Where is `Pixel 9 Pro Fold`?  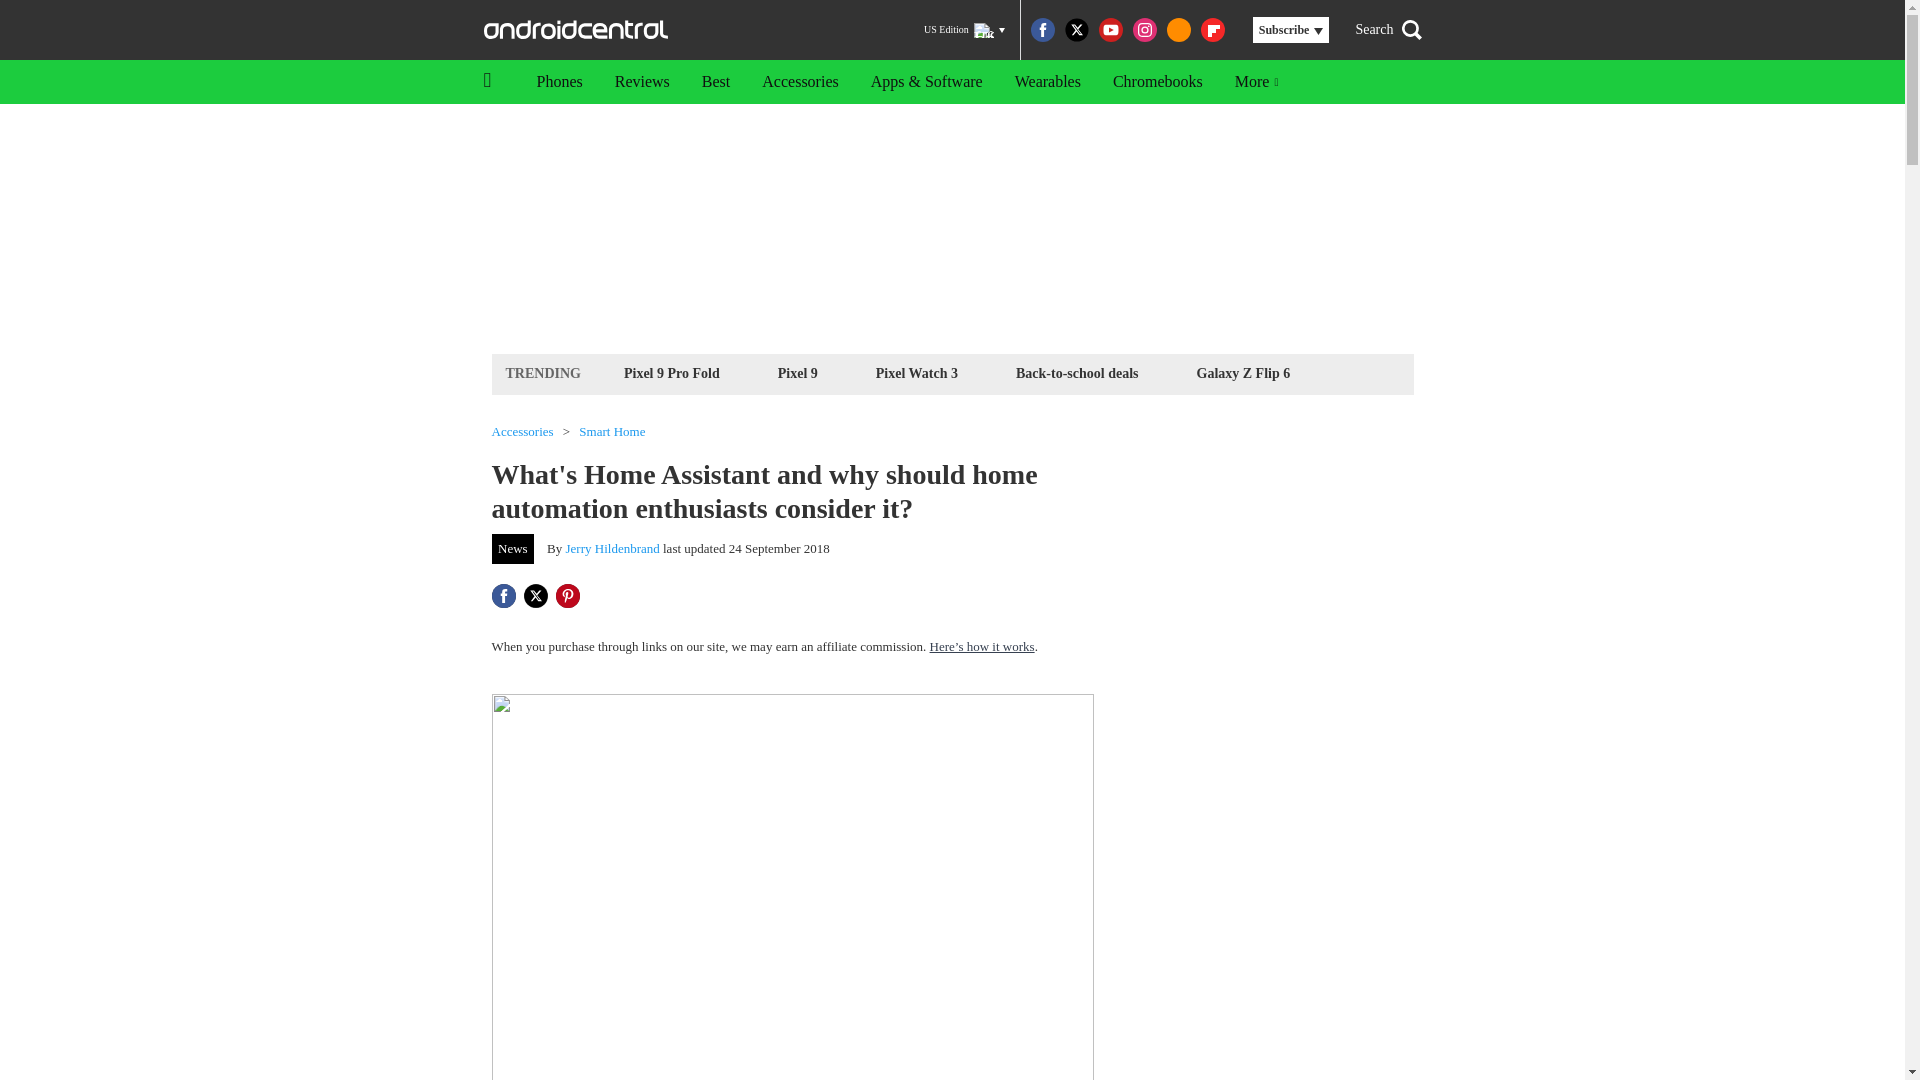 Pixel 9 Pro Fold is located at coordinates (672, 372).